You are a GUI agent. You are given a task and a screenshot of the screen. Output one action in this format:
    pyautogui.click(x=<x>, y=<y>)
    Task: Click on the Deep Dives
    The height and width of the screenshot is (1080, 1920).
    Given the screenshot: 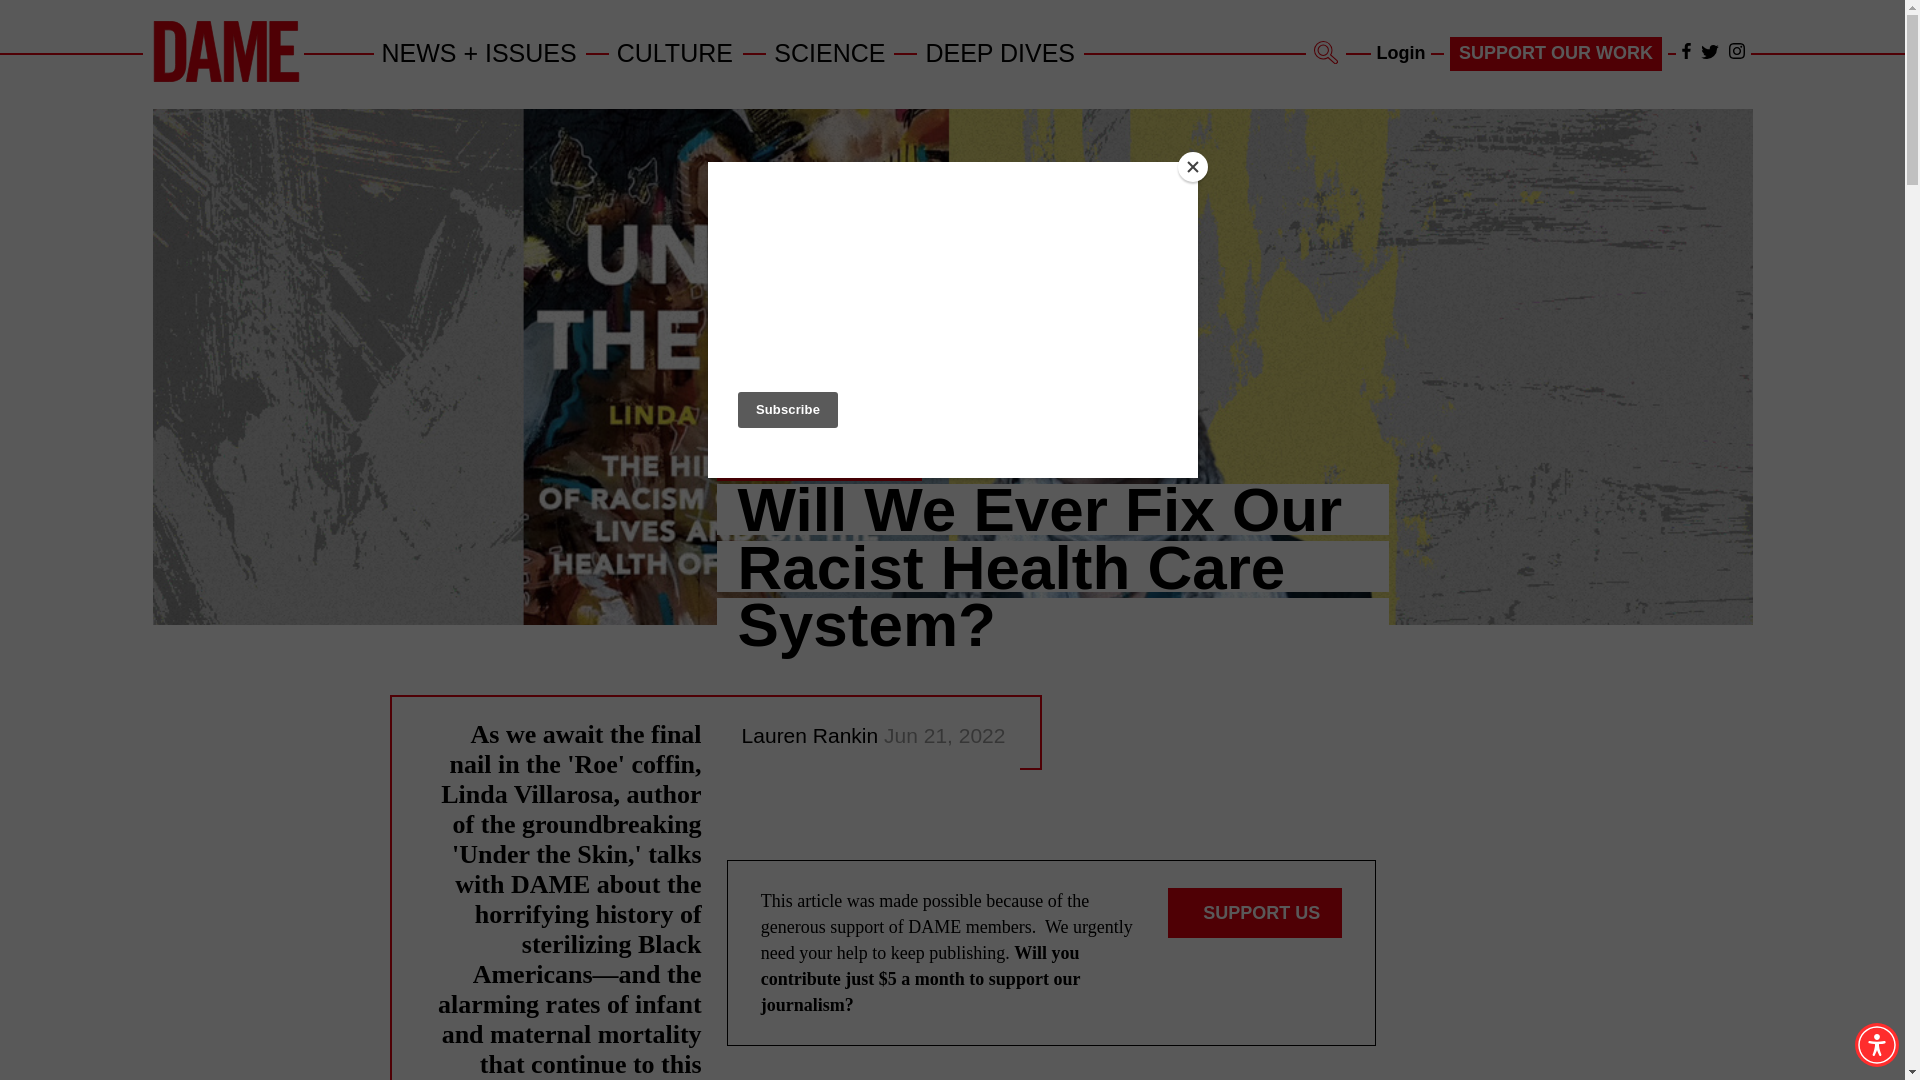 What is the action you would take?
    pyautogui.click(x=1000, y=52)
    